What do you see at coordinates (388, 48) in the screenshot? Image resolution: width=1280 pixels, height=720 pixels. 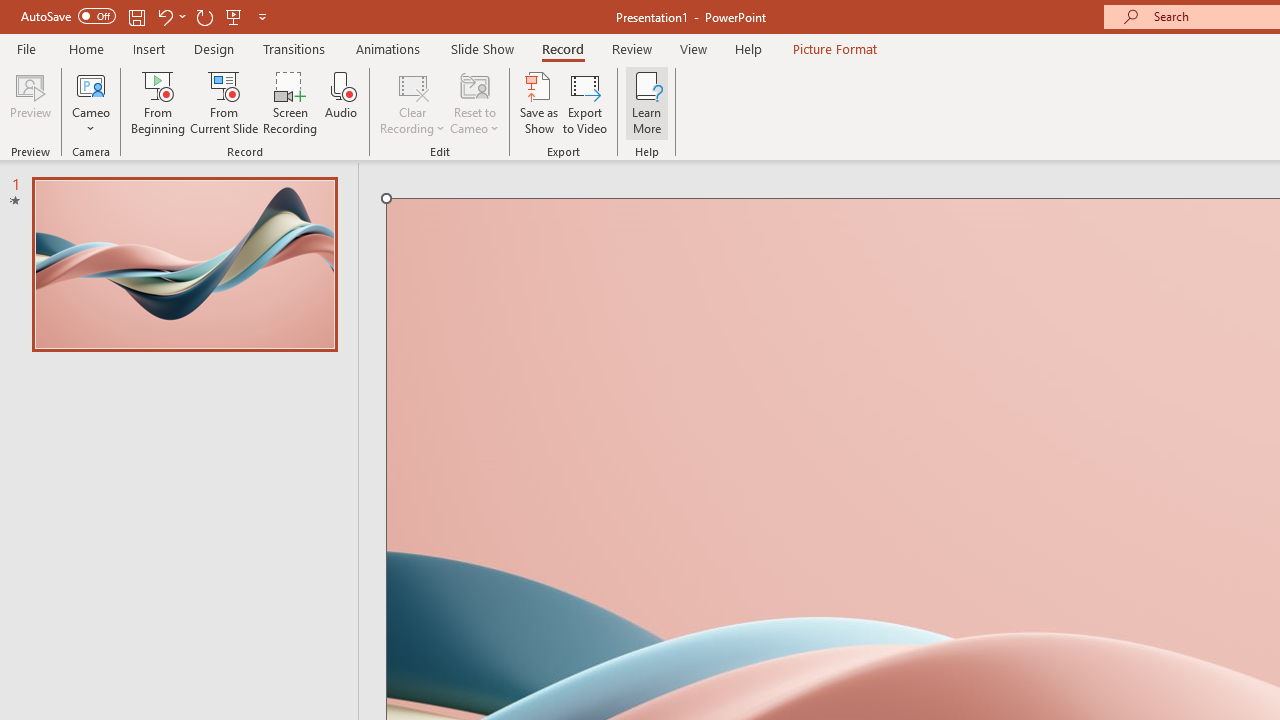 I see `Animations` at bounding box center [388, 48].